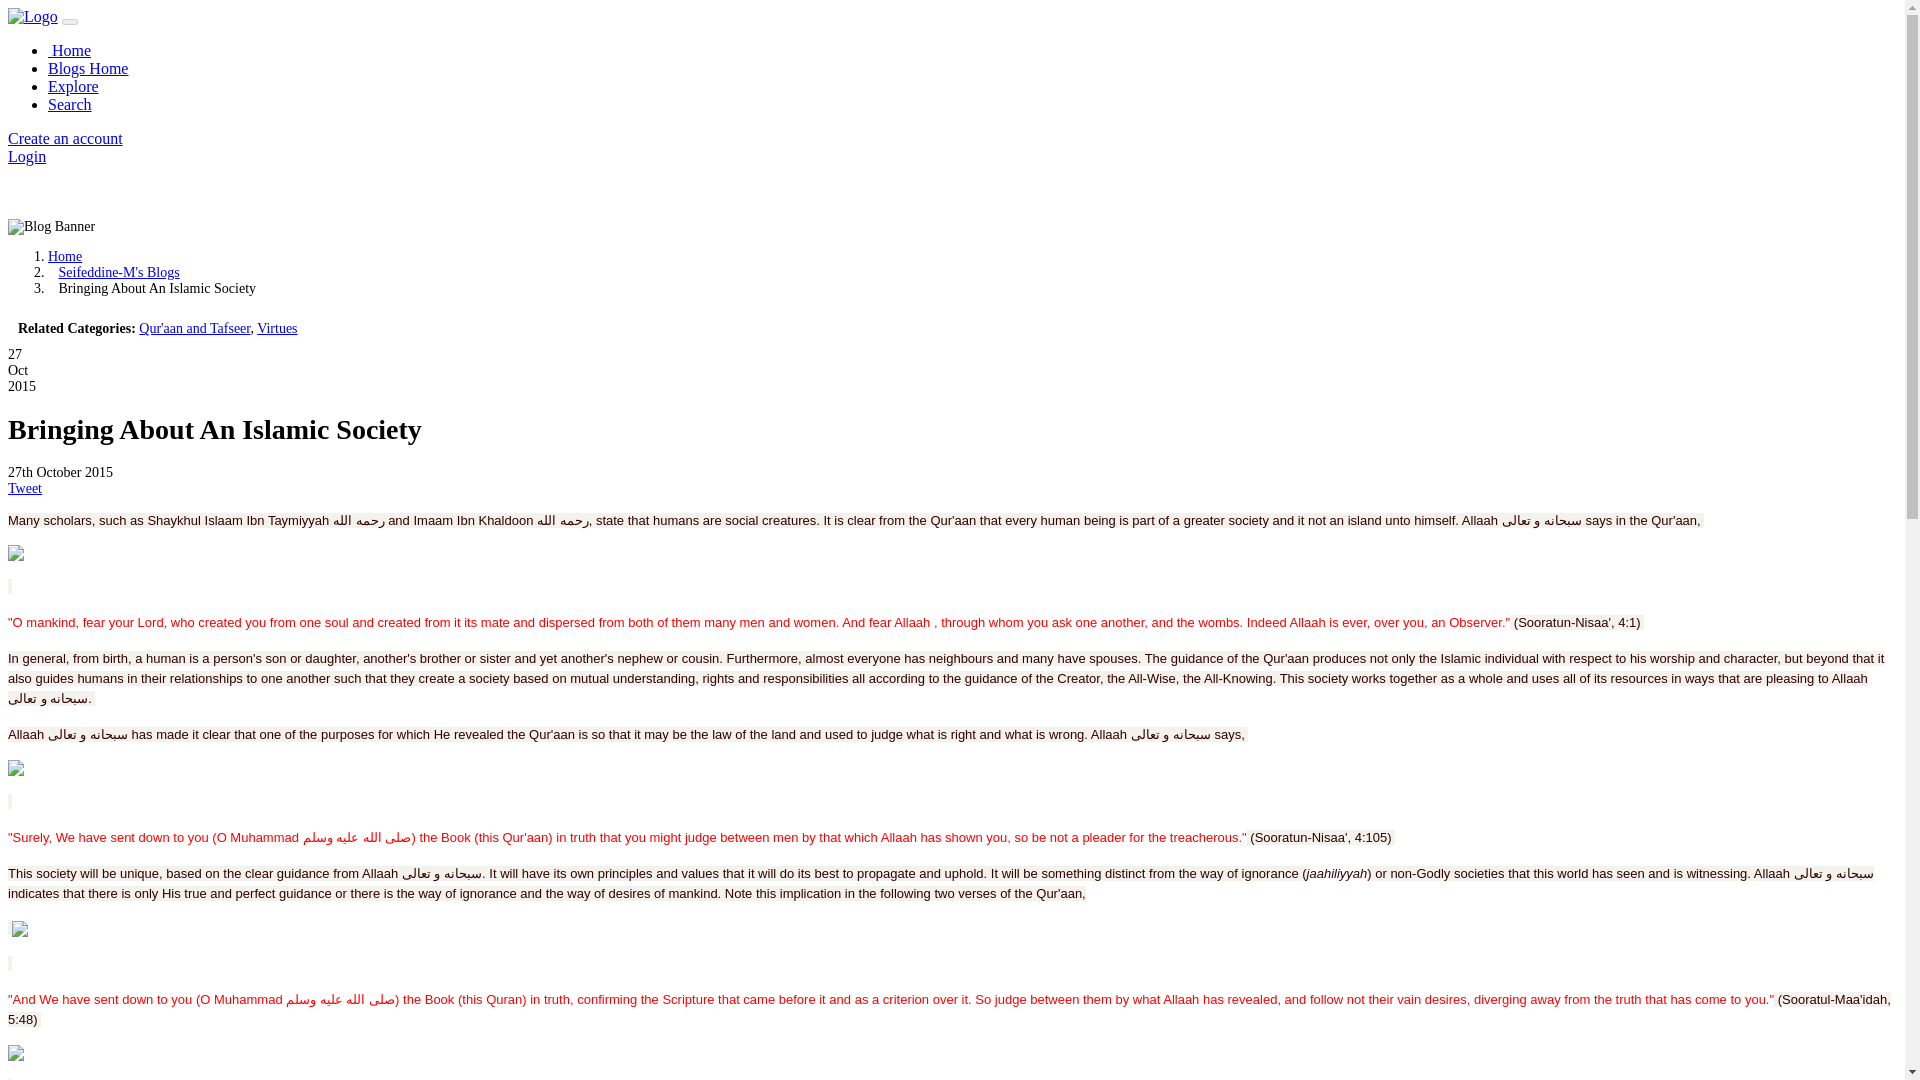 Image resolution: width=1920 pixels, height=1080 pixels. Describe the element at coordinates (26, 156) in the screenshot. I see `Login` at that location.